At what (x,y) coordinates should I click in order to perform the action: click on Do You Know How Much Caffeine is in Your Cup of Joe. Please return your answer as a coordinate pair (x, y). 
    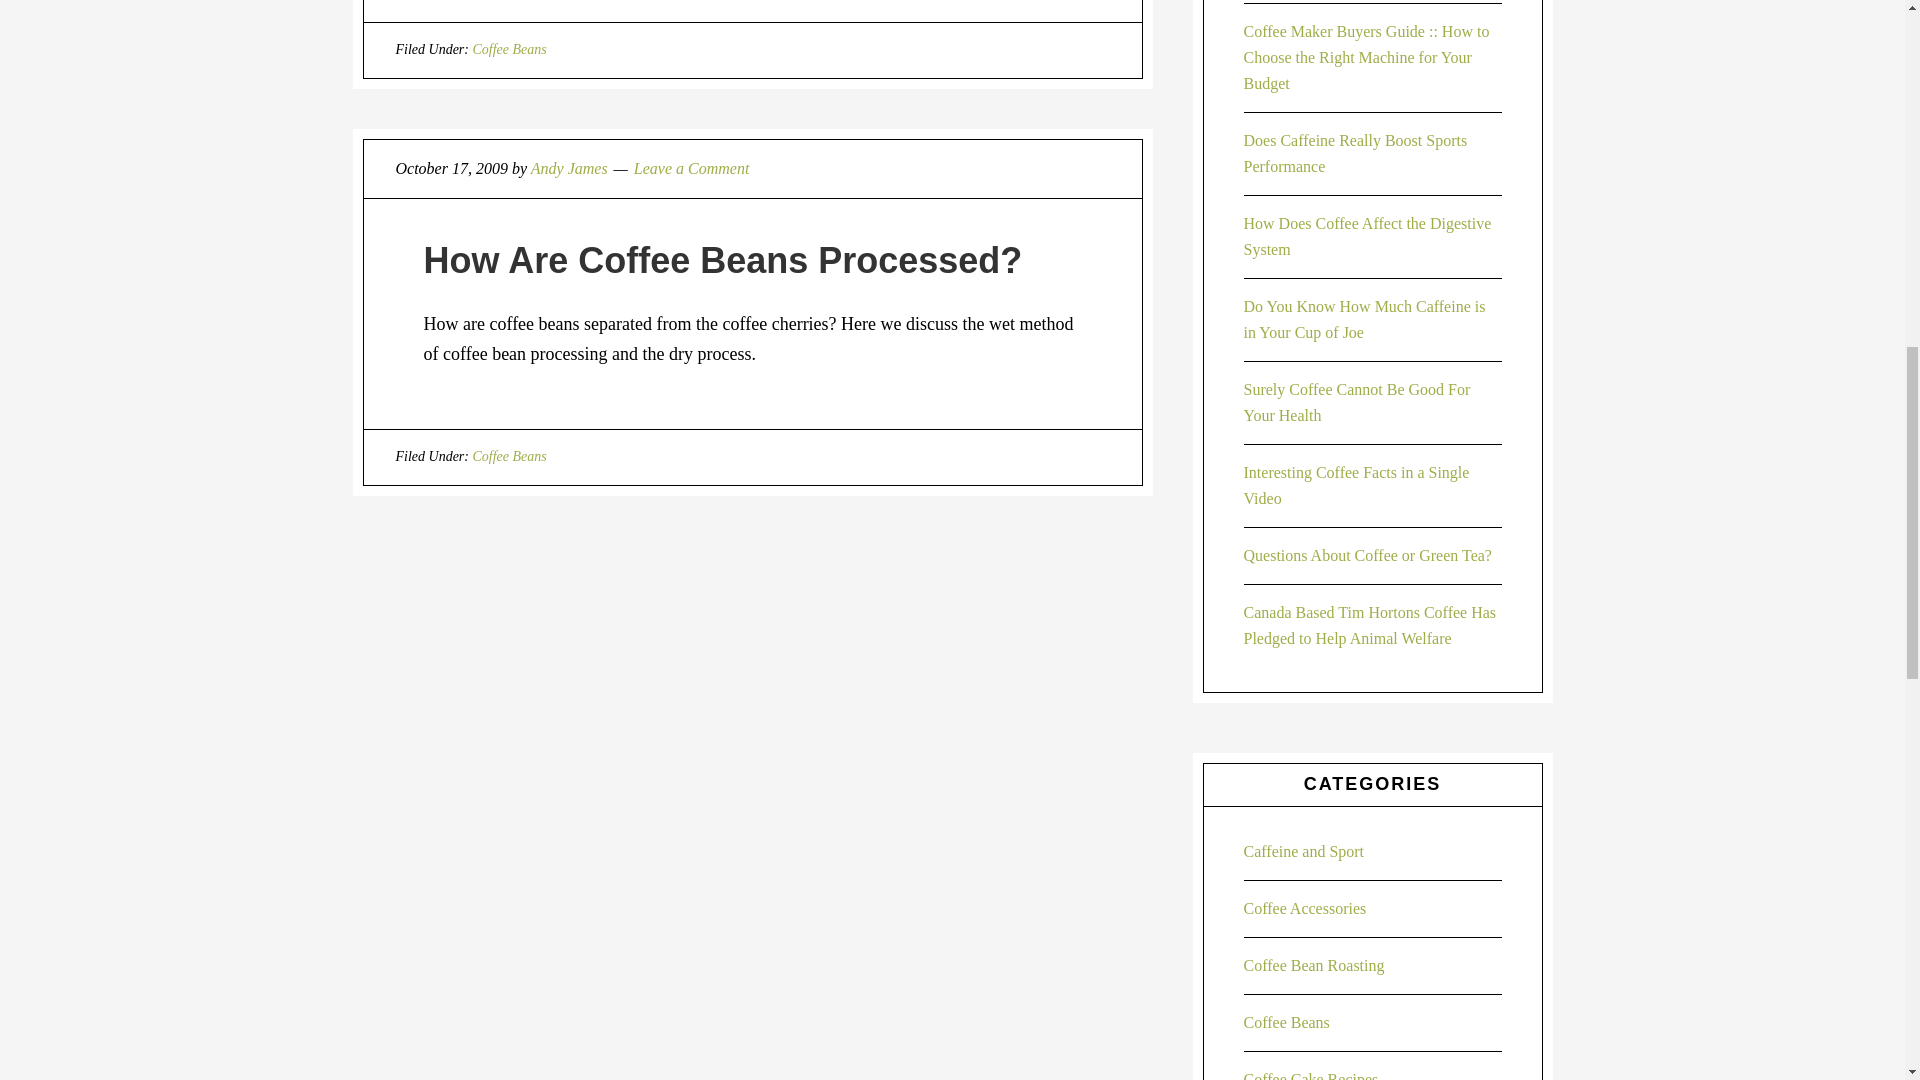
    Looking at the image, I should click on (1365, 320).